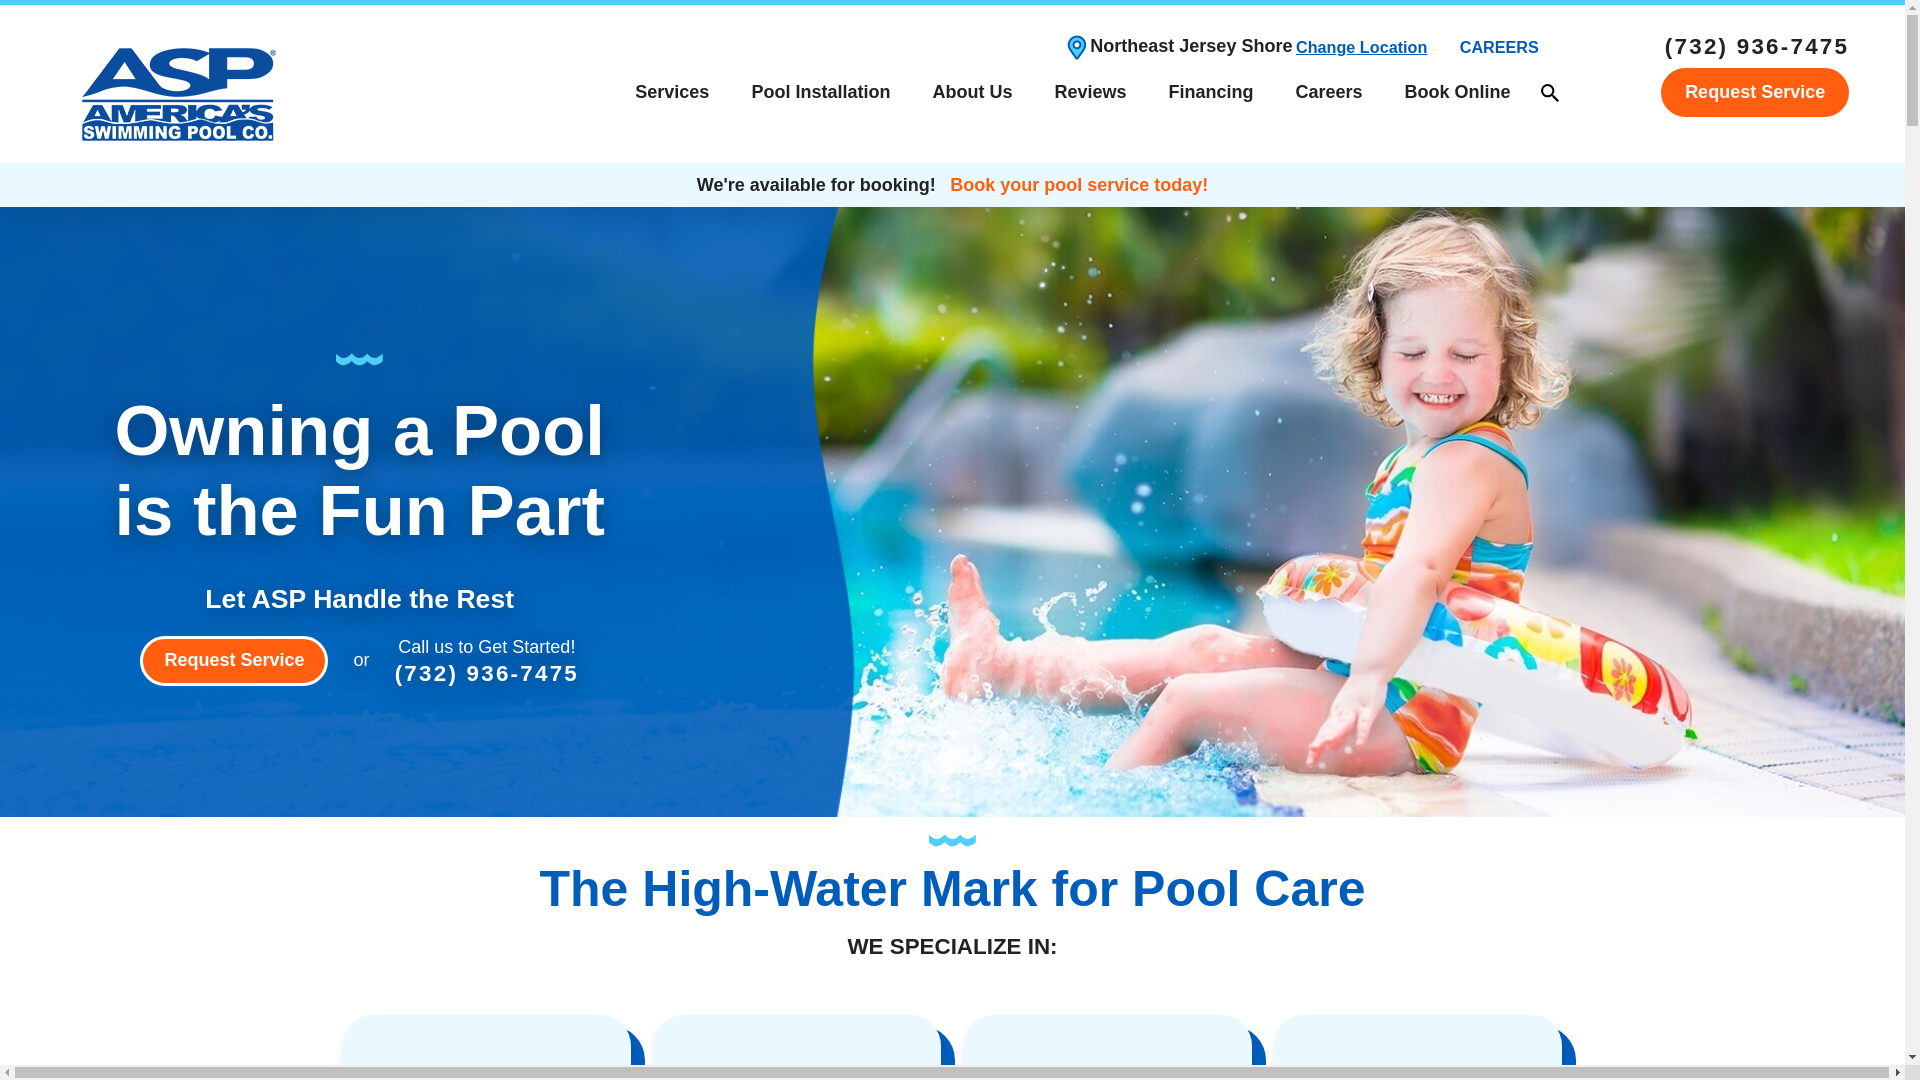 The width and height of the screenshot is (1920, 1080). Describe the element at coordinates (1499, 47) in the screenshot. I see `CAREERS` at that location.